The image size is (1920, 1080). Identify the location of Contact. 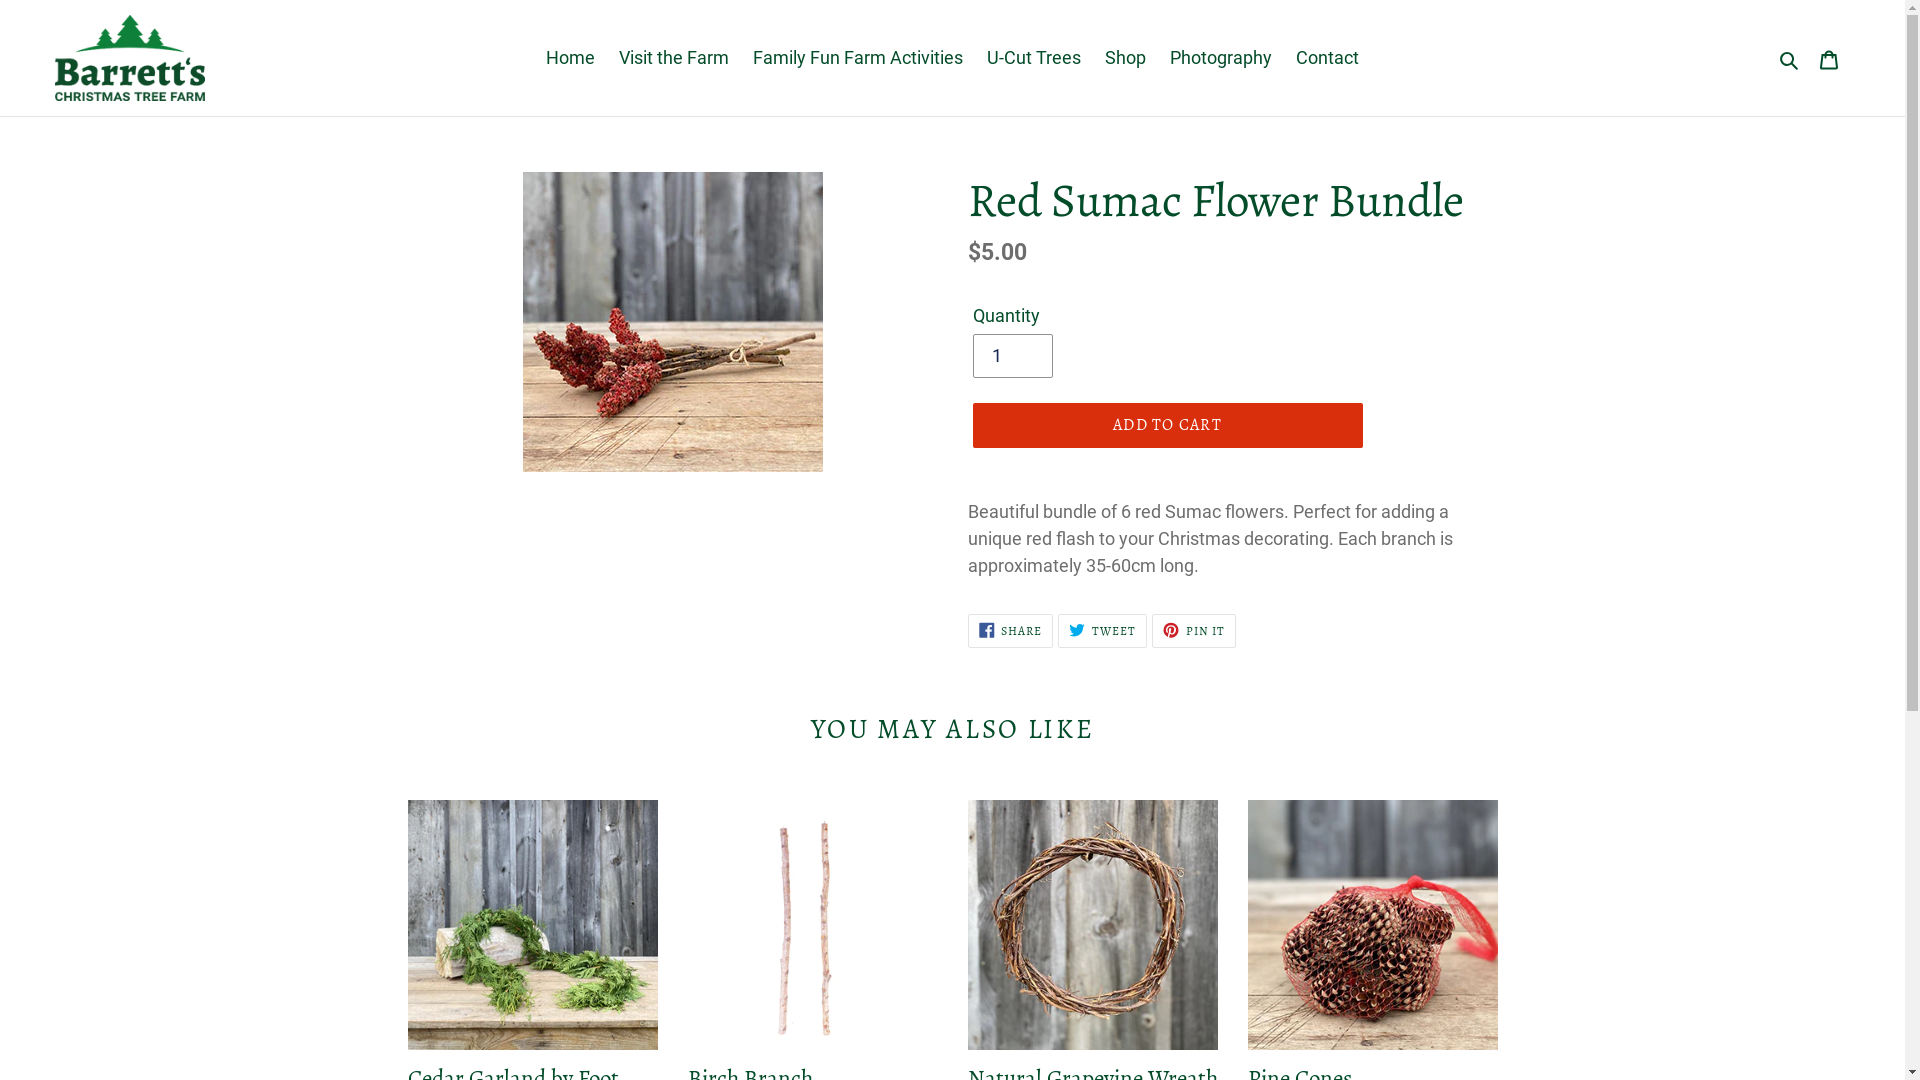
(1328, 58).